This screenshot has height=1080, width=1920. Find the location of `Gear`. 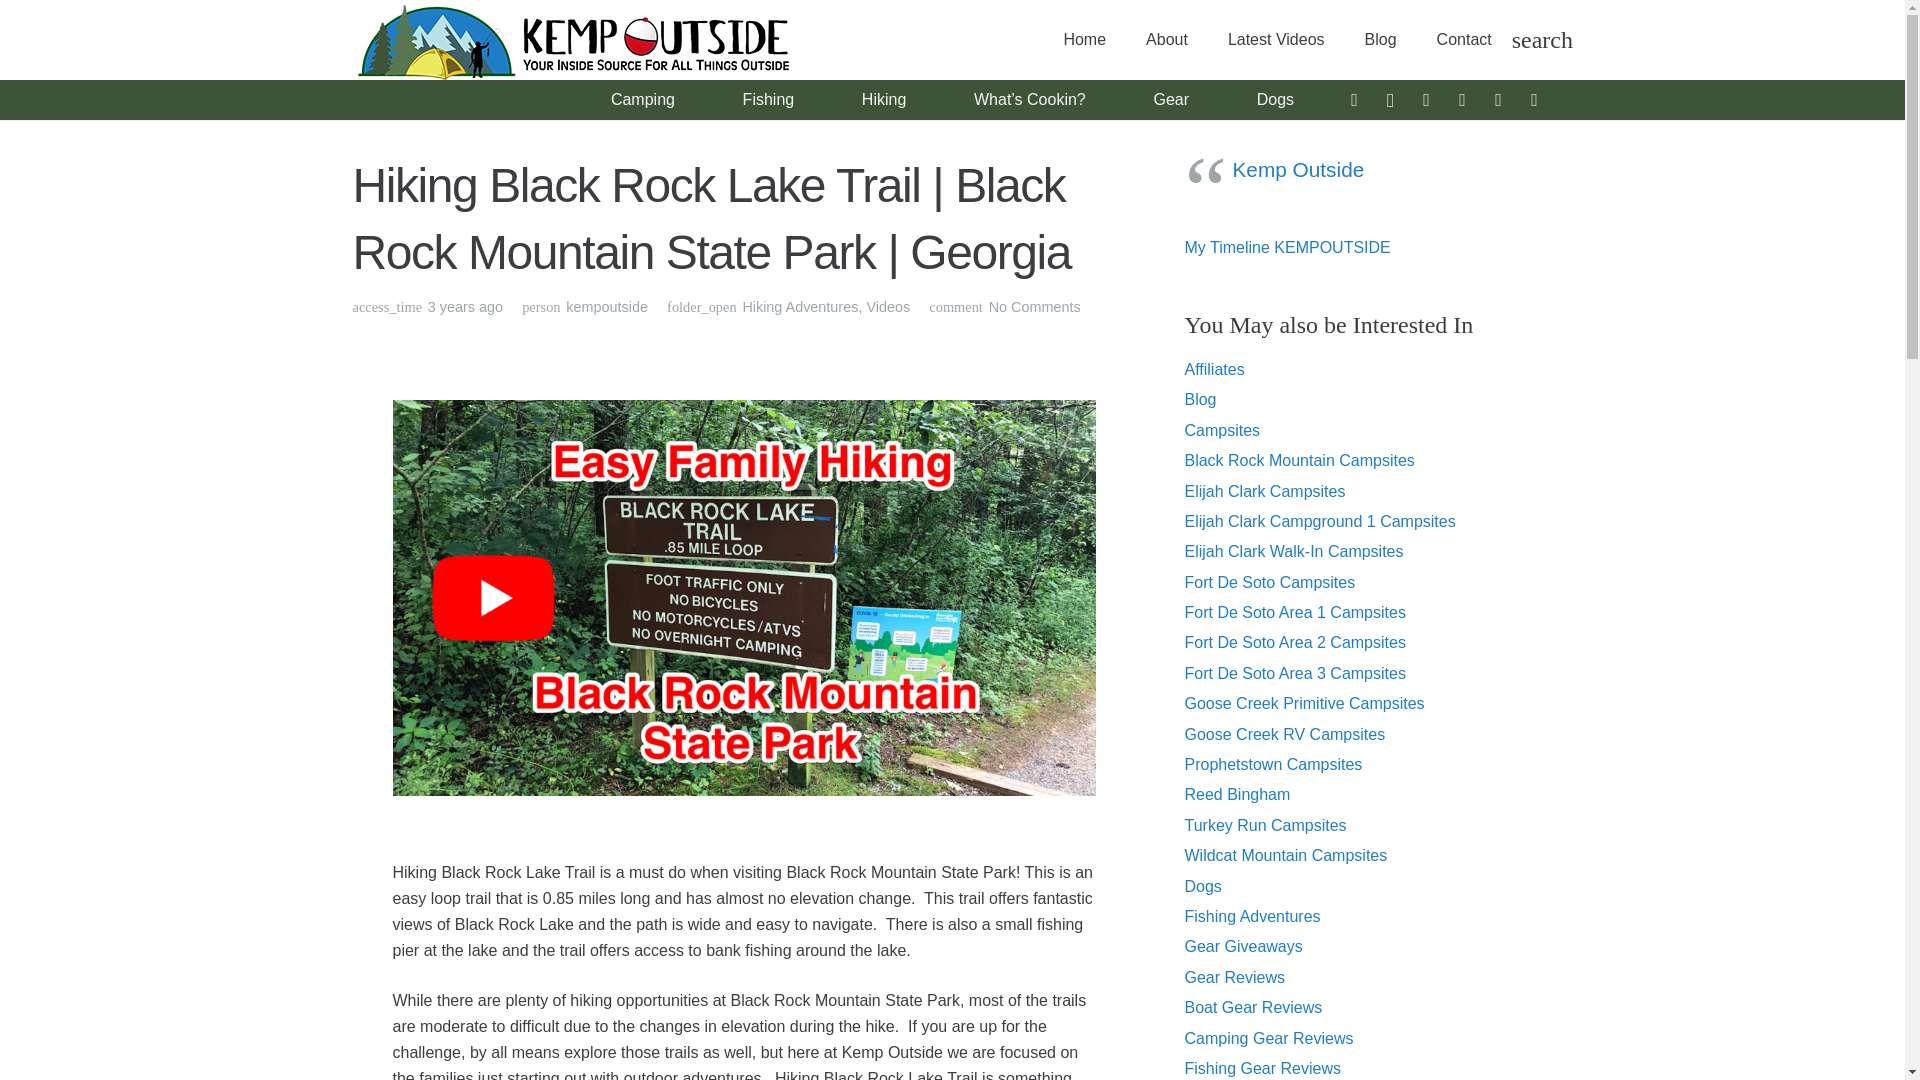

Gear is located at coordinates (1170, 99).